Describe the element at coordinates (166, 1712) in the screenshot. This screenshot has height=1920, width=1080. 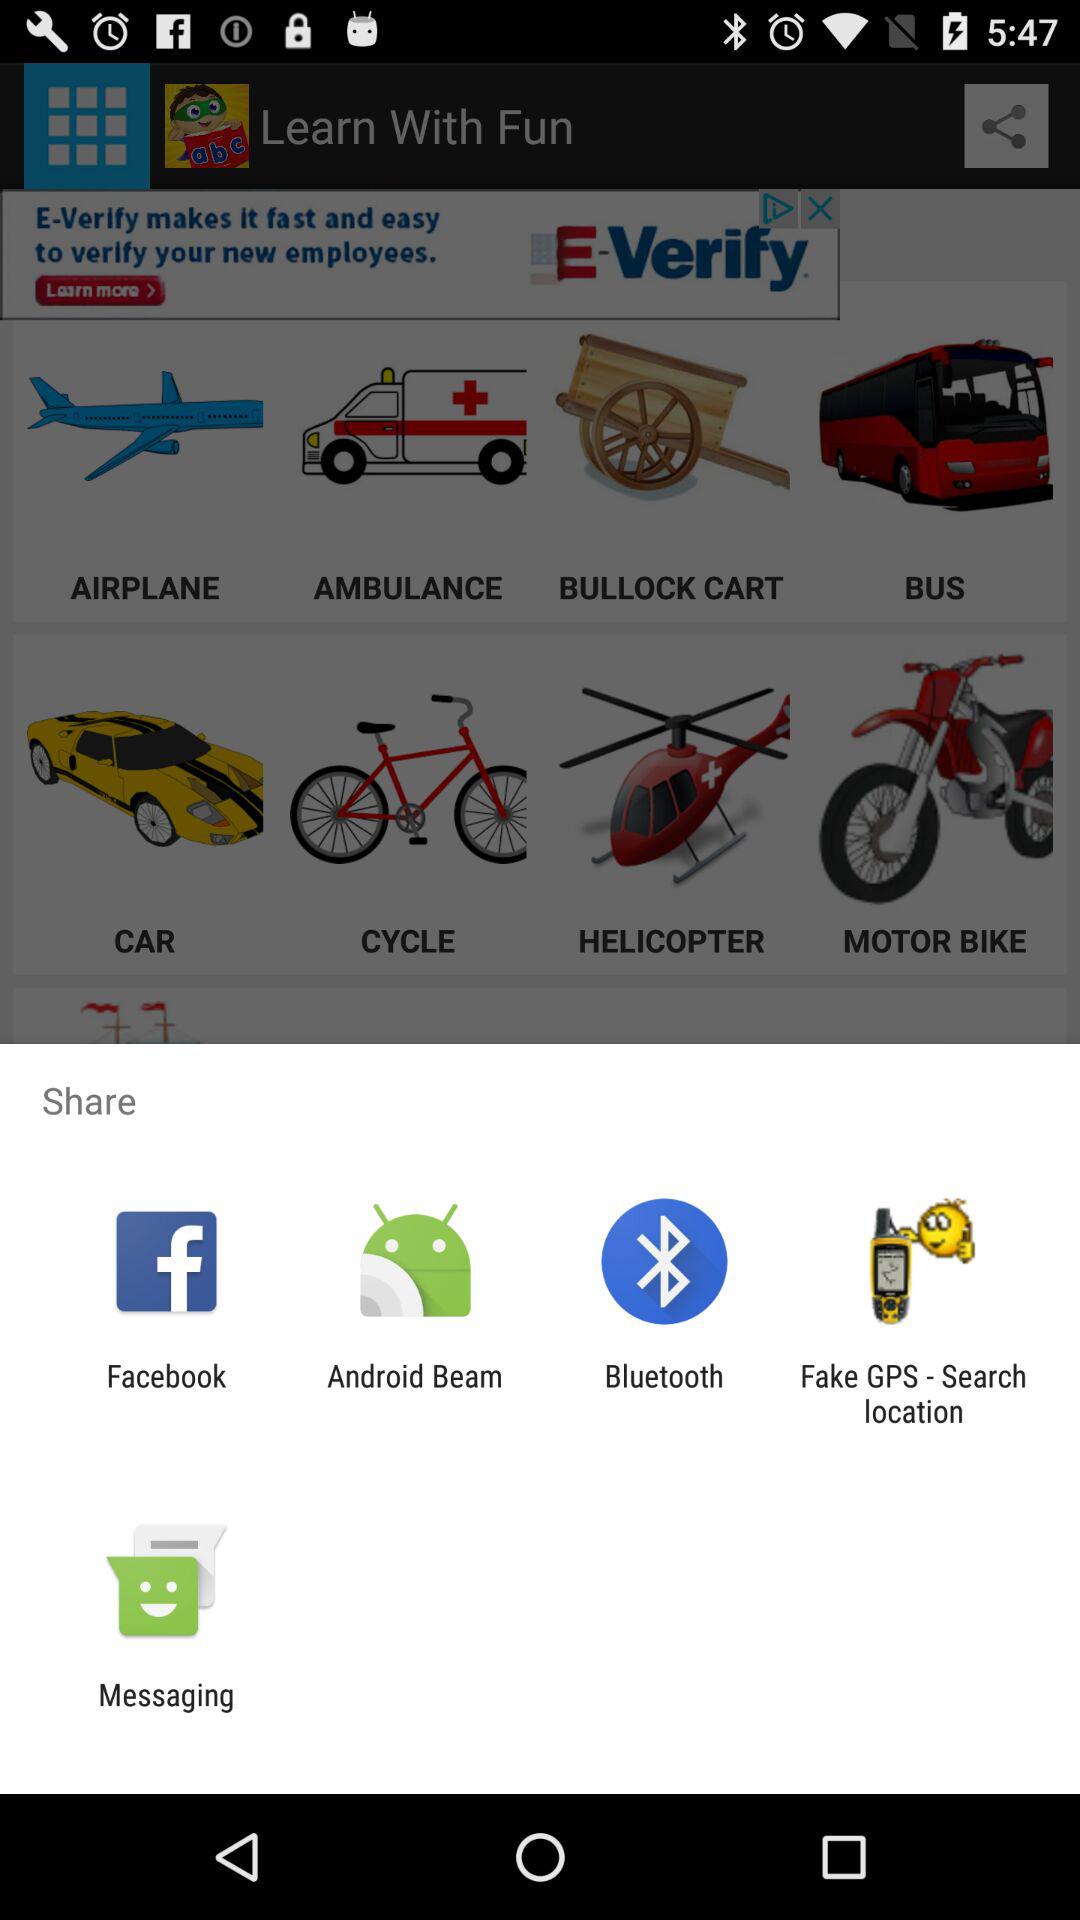
I see `scroll until the messaging` at that location.